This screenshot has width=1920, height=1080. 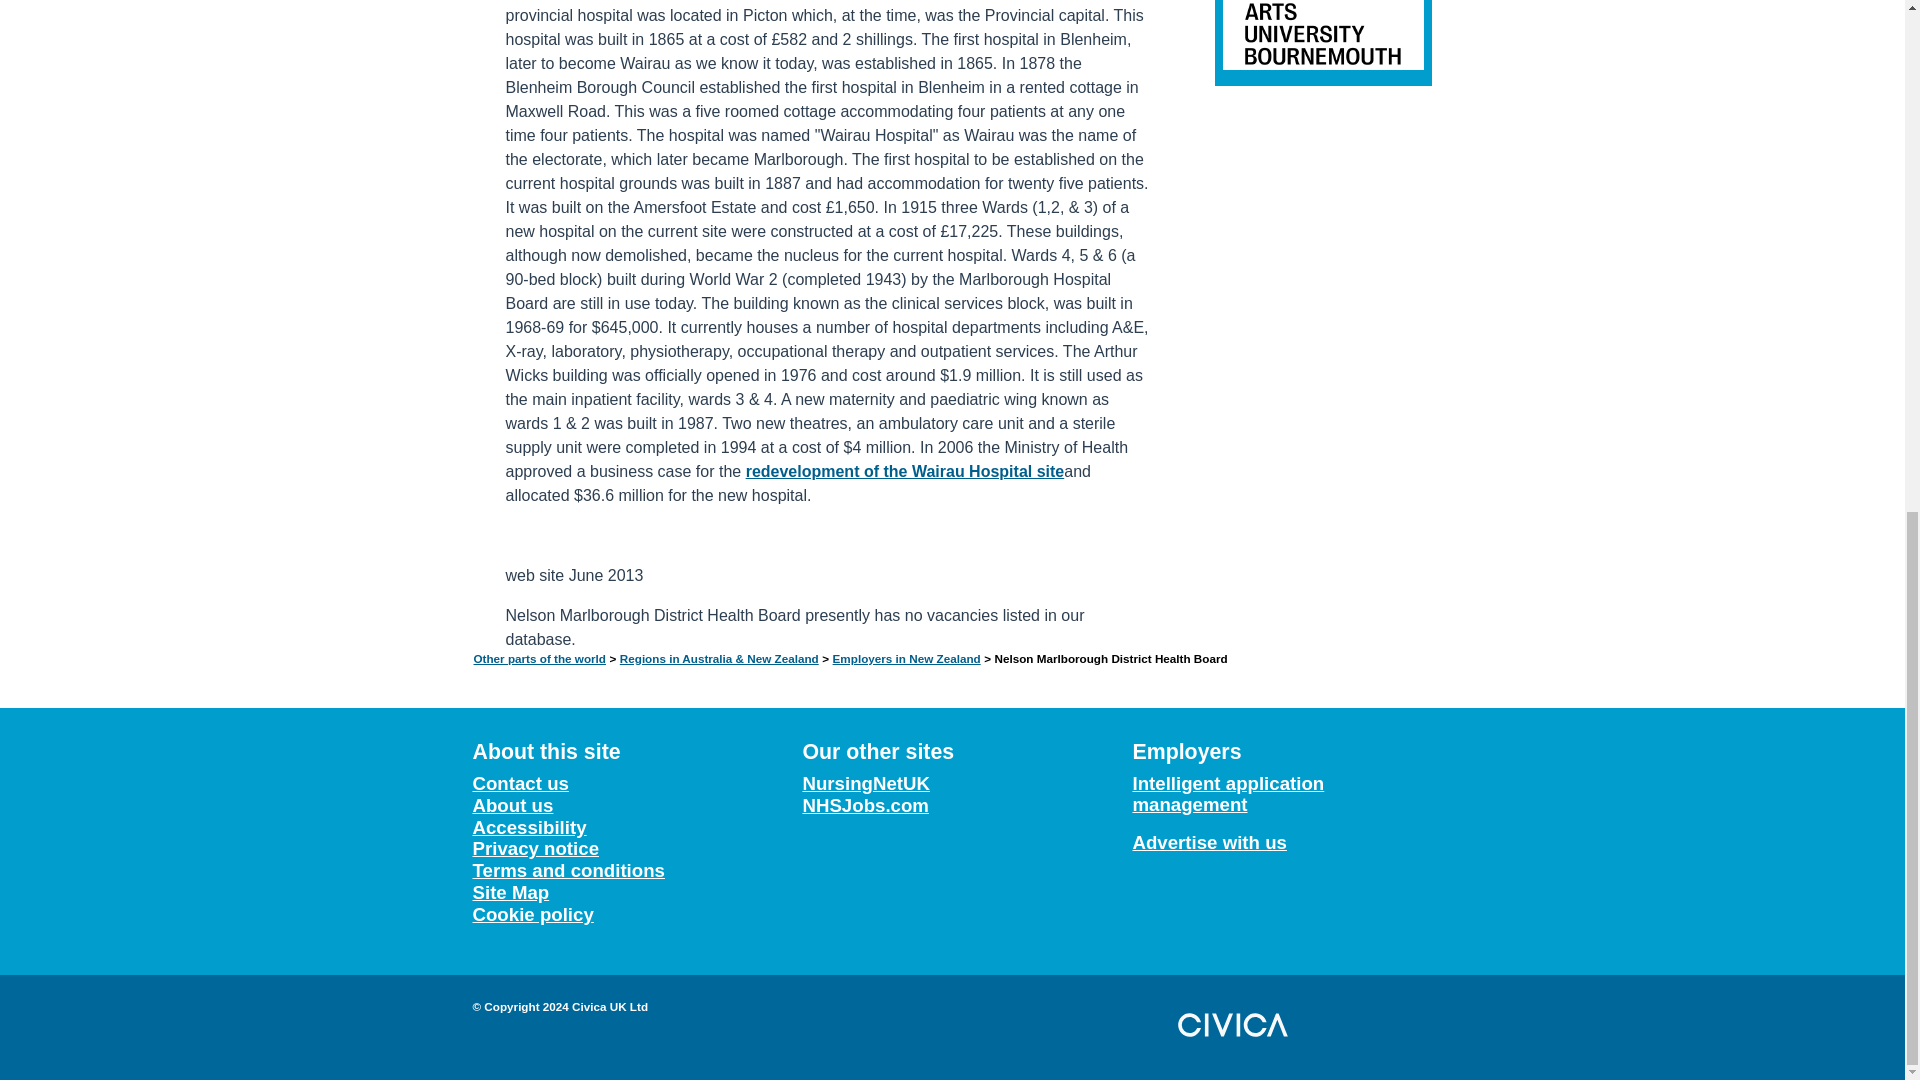 What do you see at coordinates (1209, 843) in the screenshot?
I see `Advertise with us` at bounding box center [1209, 843].